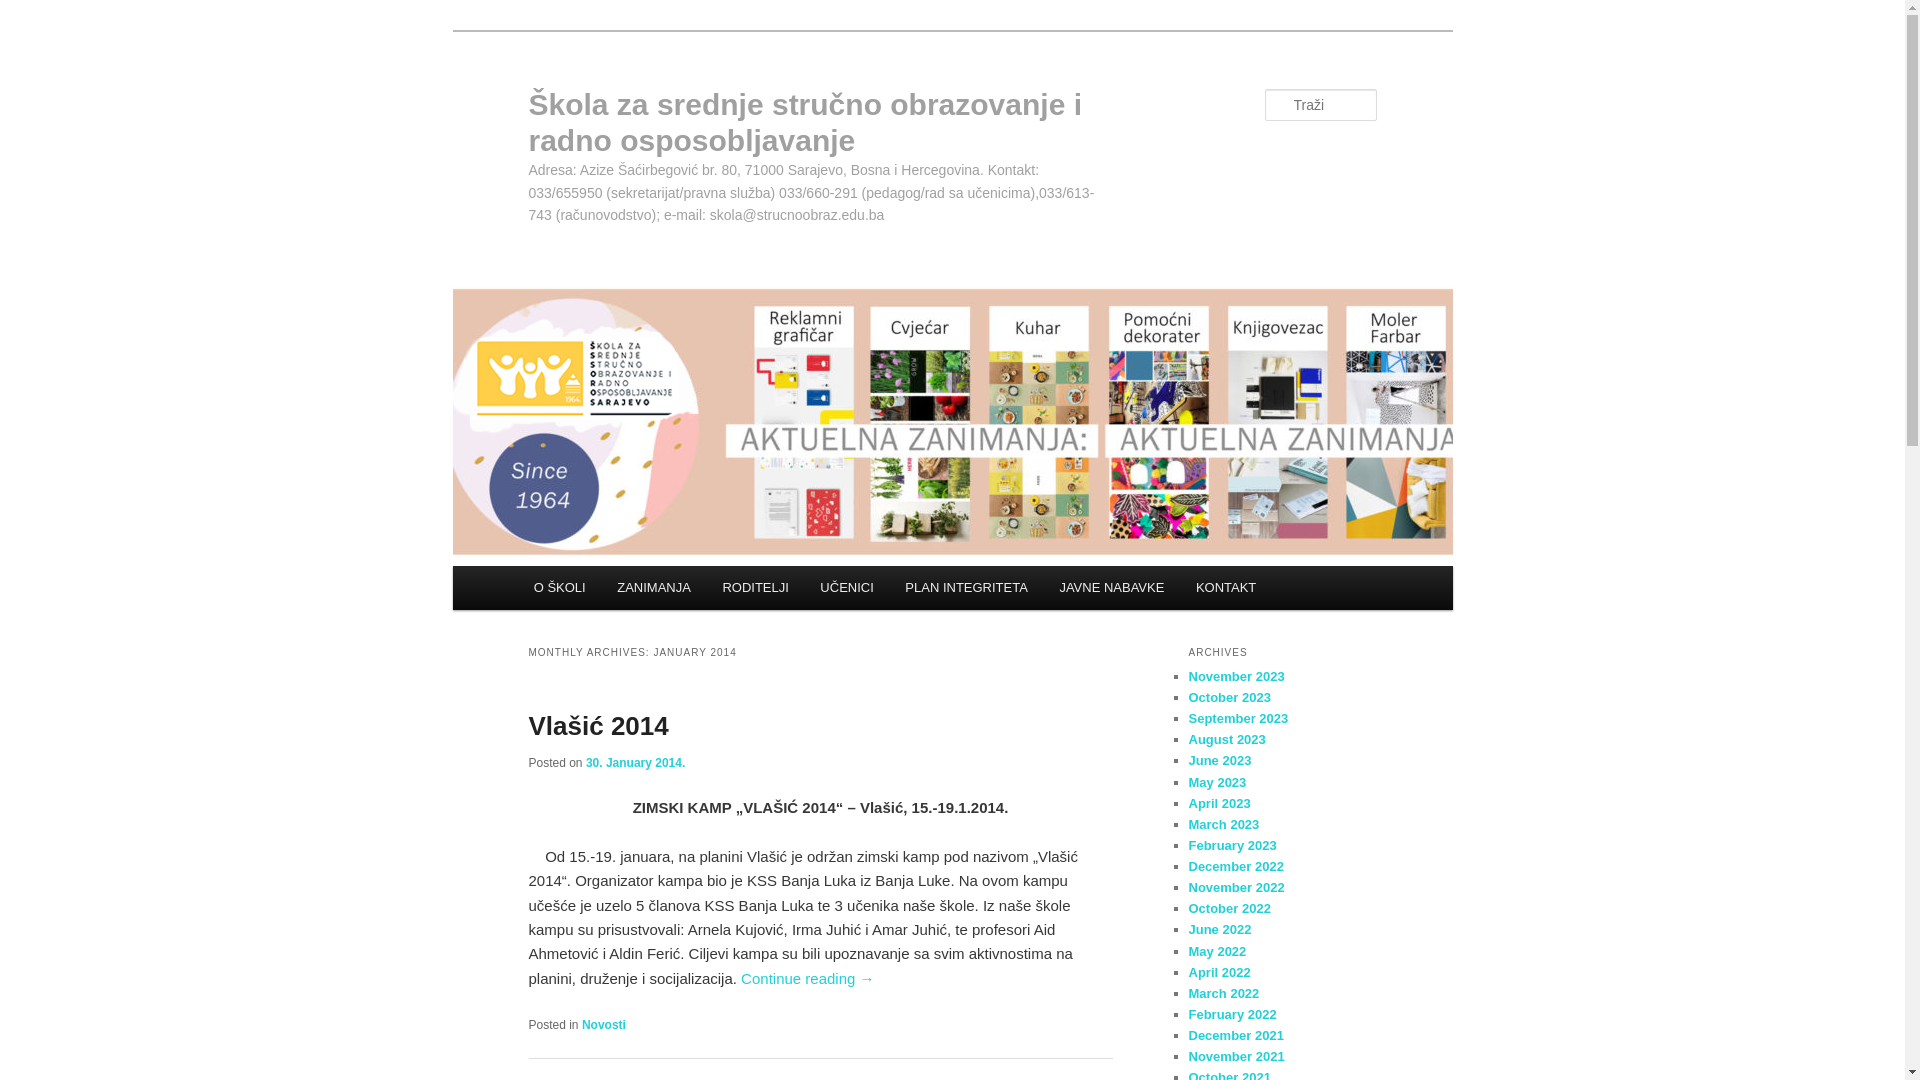  Describe the element at coordinates (1232, 1014) in the screenshot. I see `February 2022` at that location.